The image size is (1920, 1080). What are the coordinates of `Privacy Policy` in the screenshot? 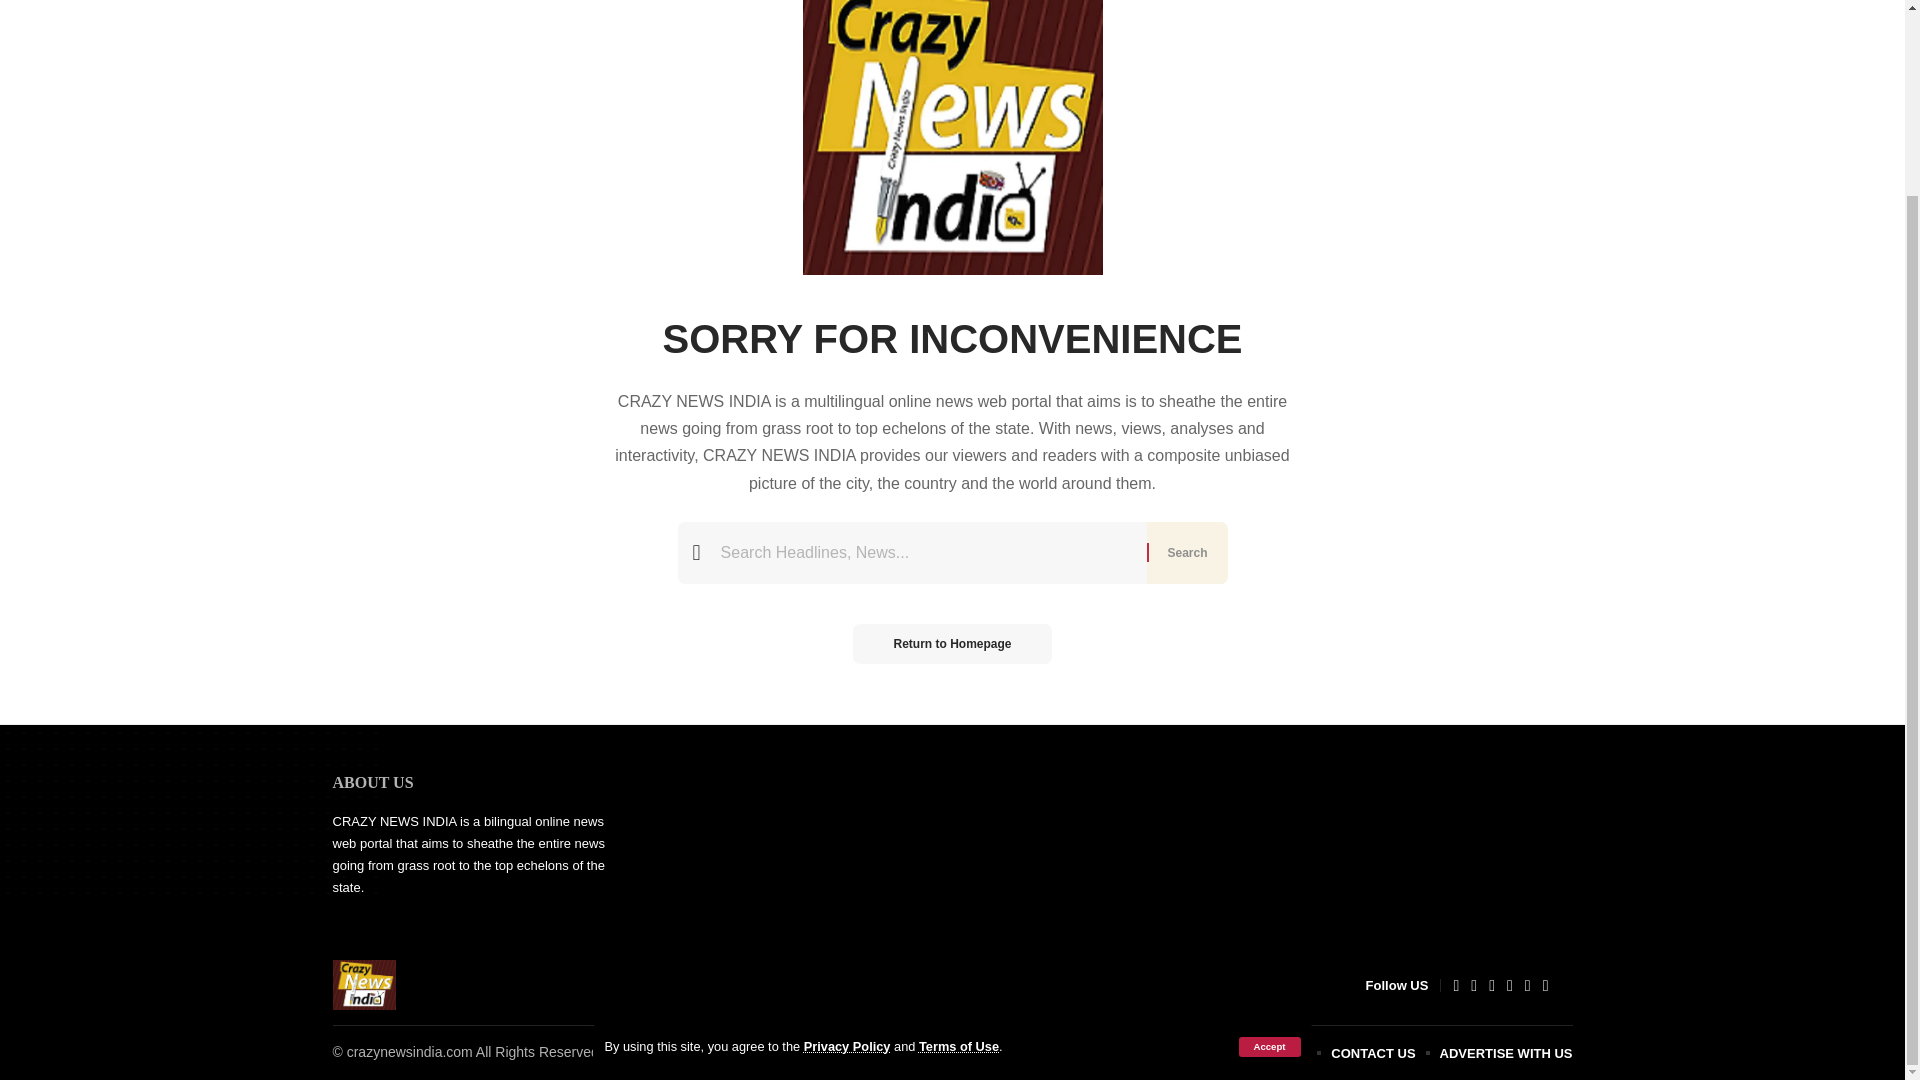 It's located at (847, 822).